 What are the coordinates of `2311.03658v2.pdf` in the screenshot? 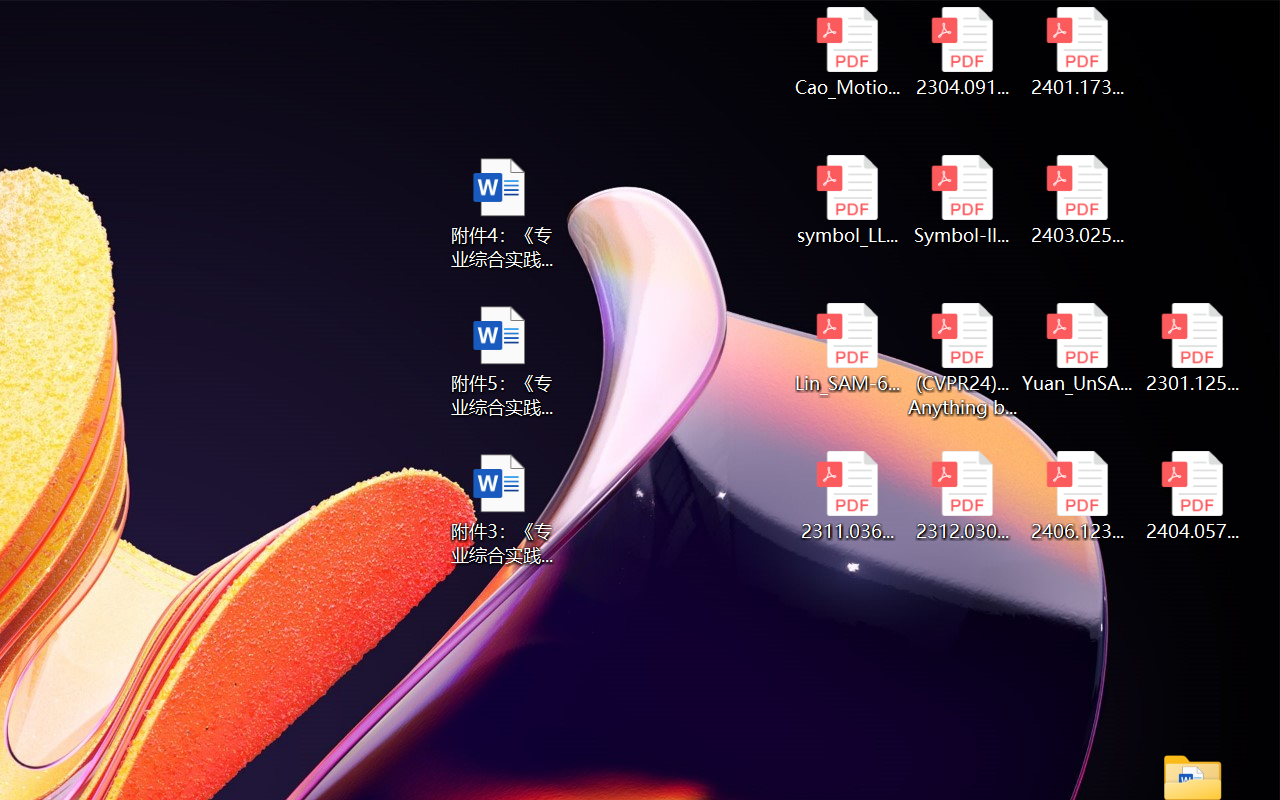 It's located at (846, 496).